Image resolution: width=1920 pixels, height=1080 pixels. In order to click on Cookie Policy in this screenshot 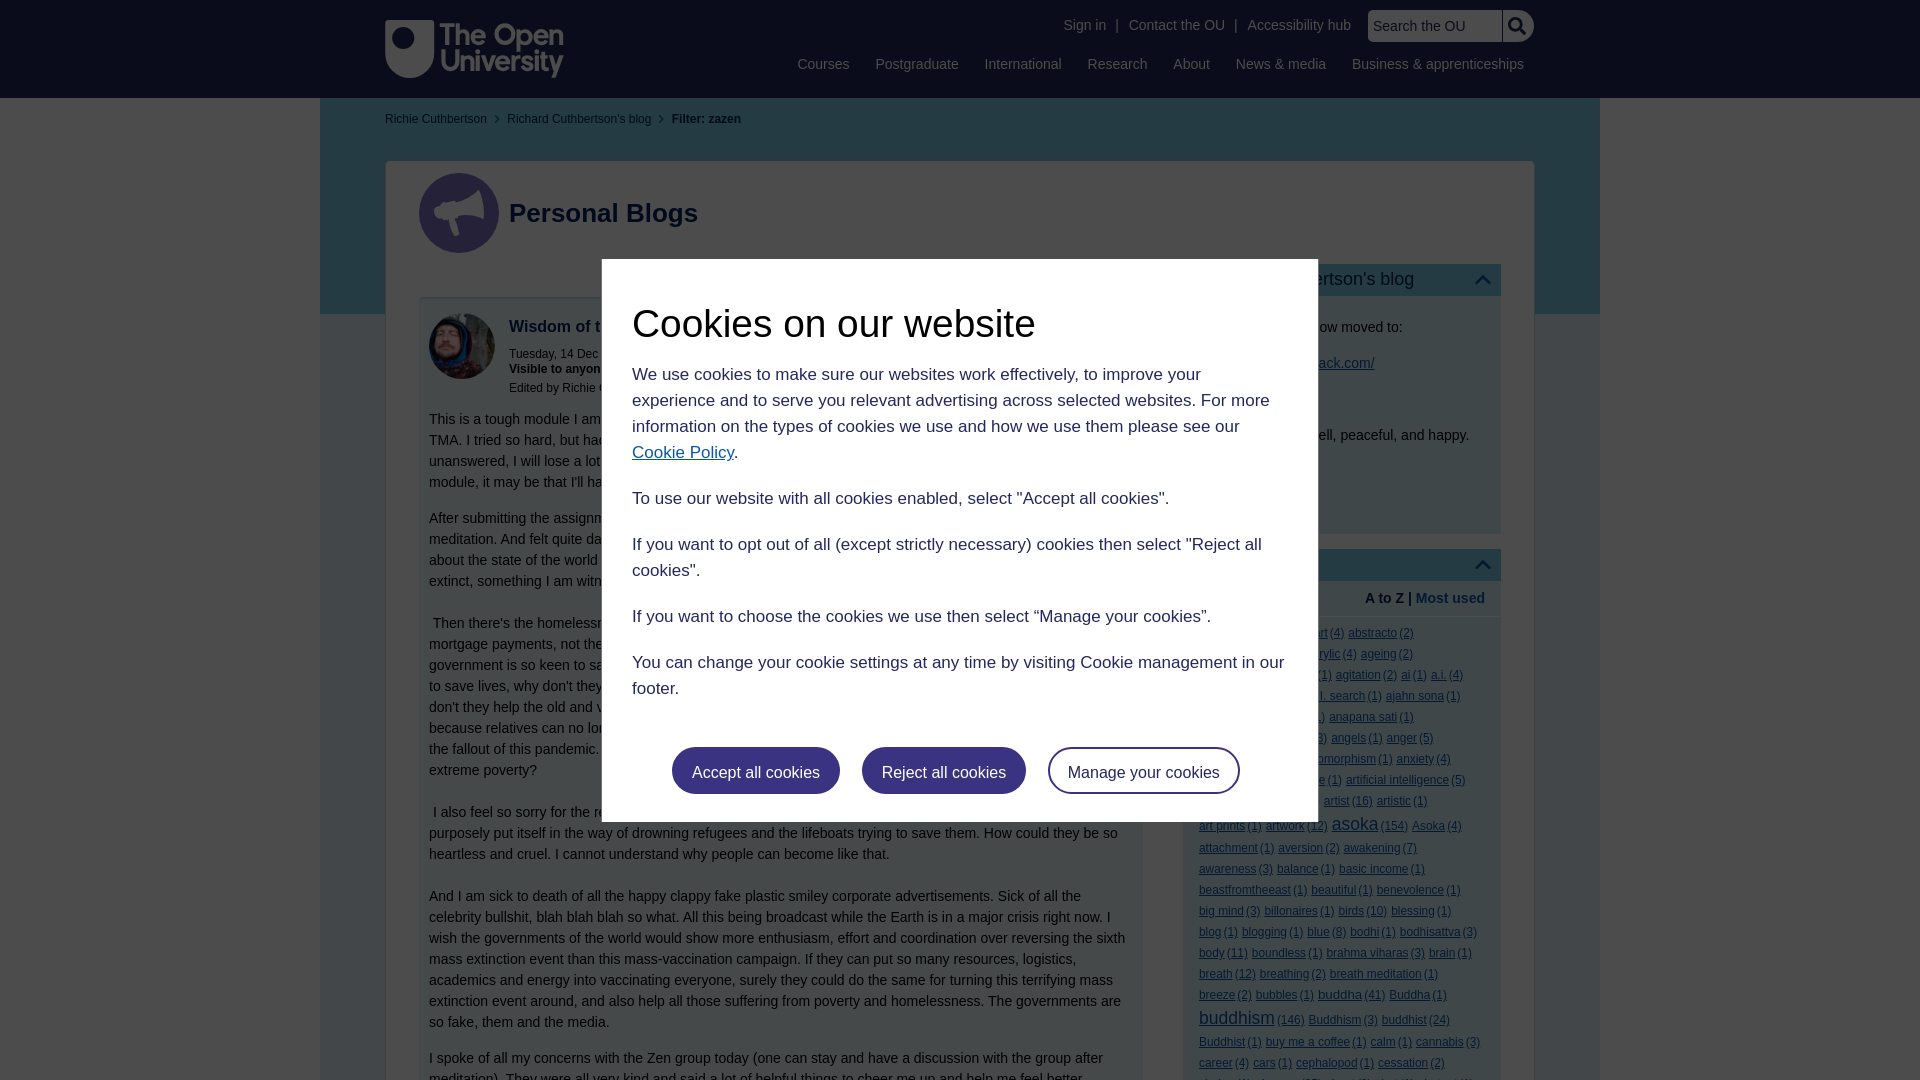, I will do `click(682, 452)`.